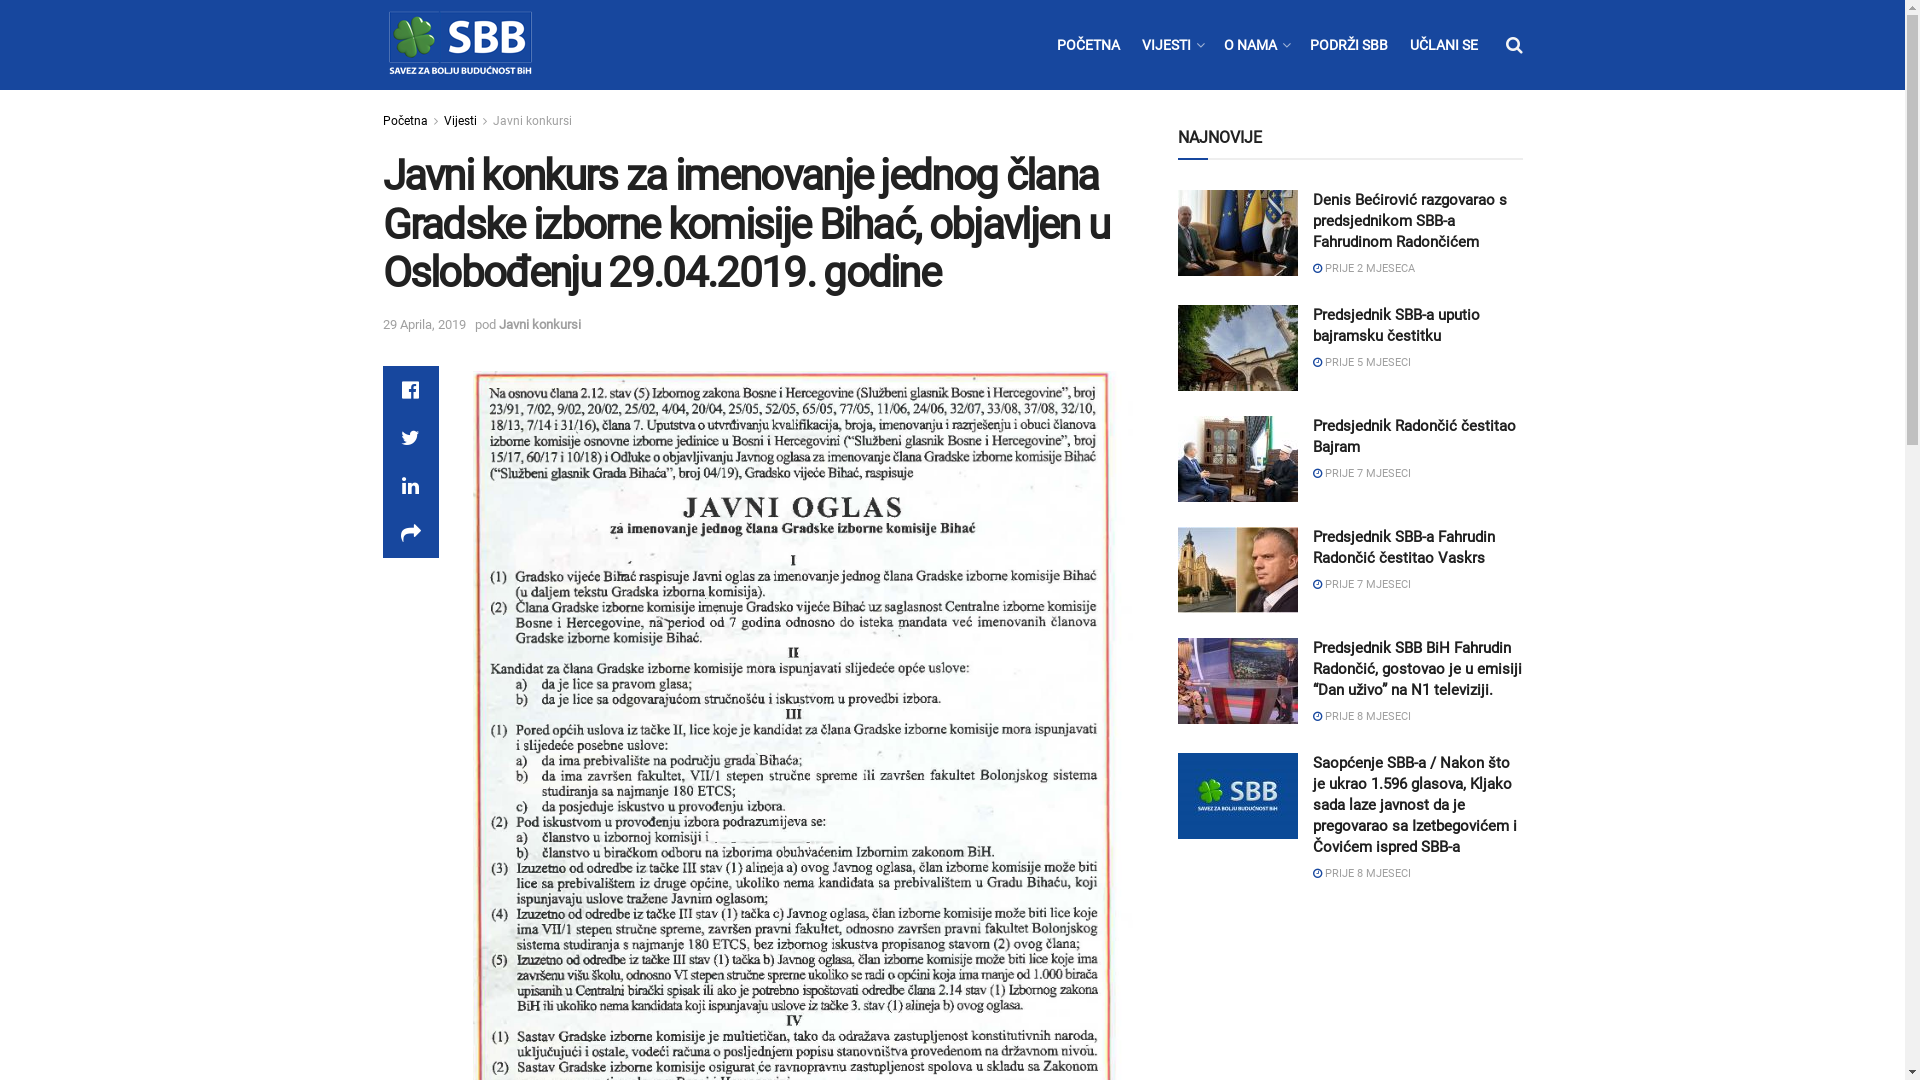  I want to click on Javni konkursi, so click(539, 324).